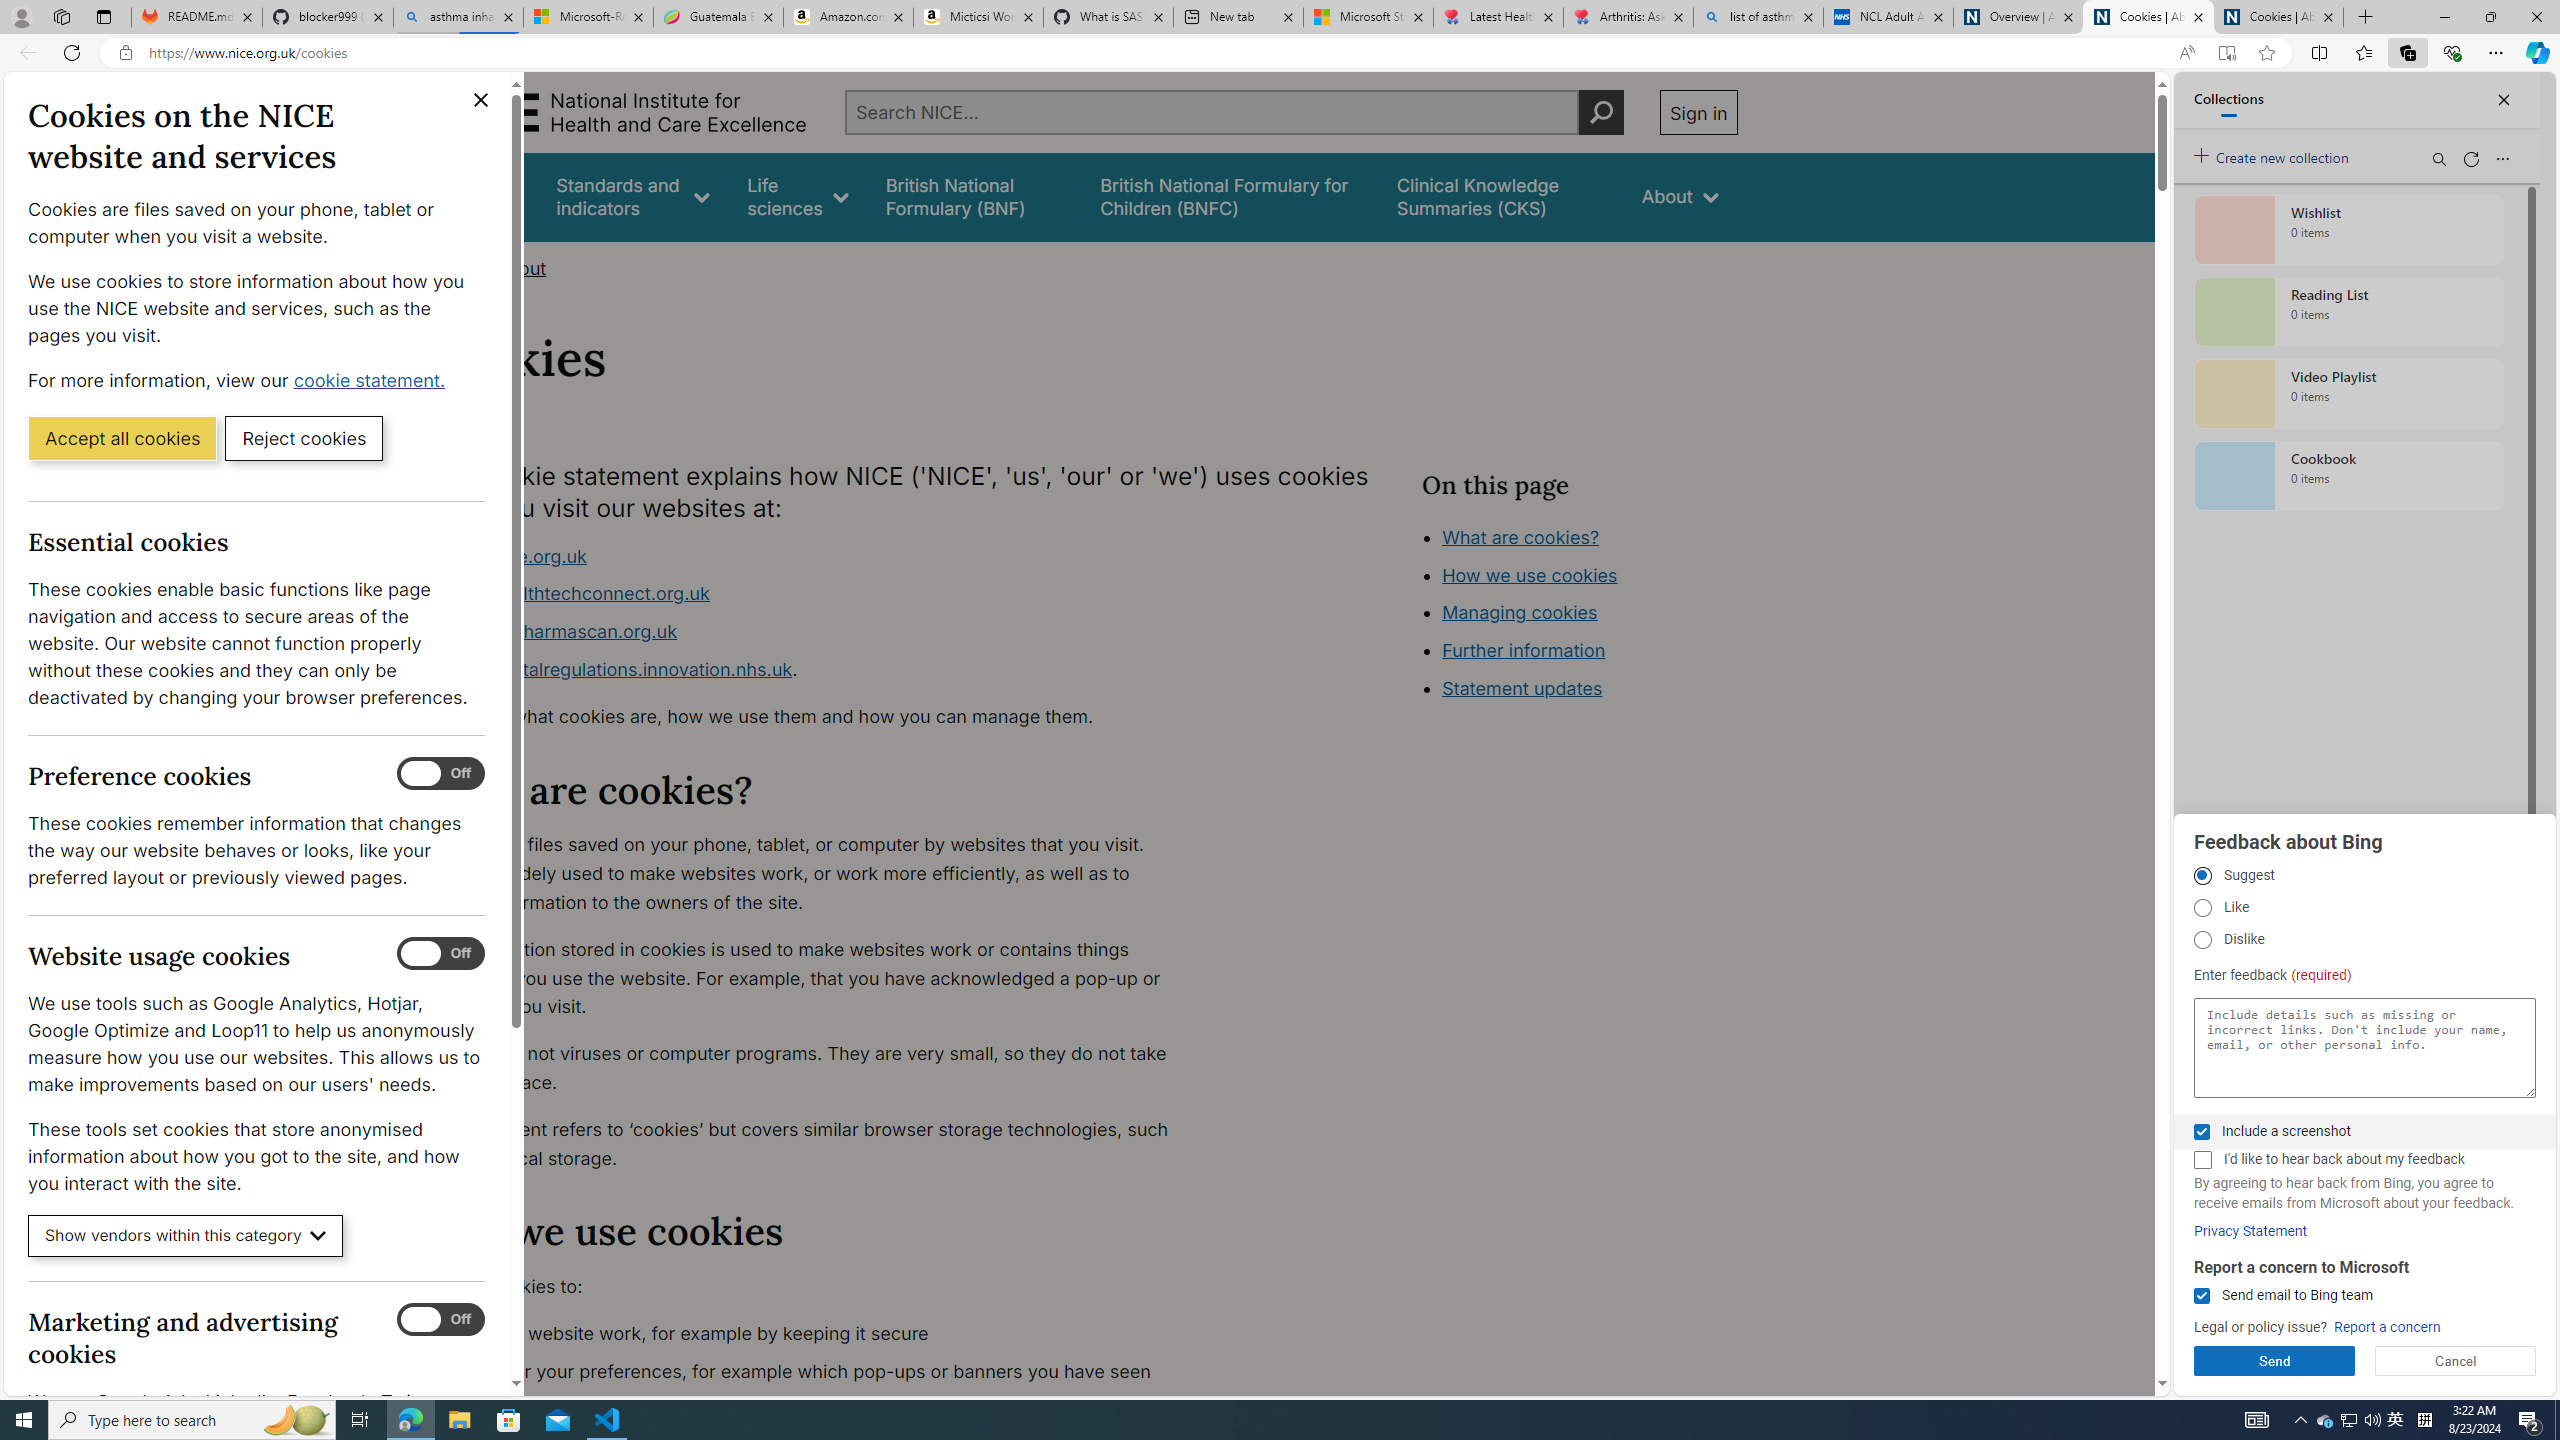 Image resolution: width=2560 pixels, height=1440 pixels. Describe the element at coordinates (2202, 876) in the screenshot. I see `Suggest` at that location.